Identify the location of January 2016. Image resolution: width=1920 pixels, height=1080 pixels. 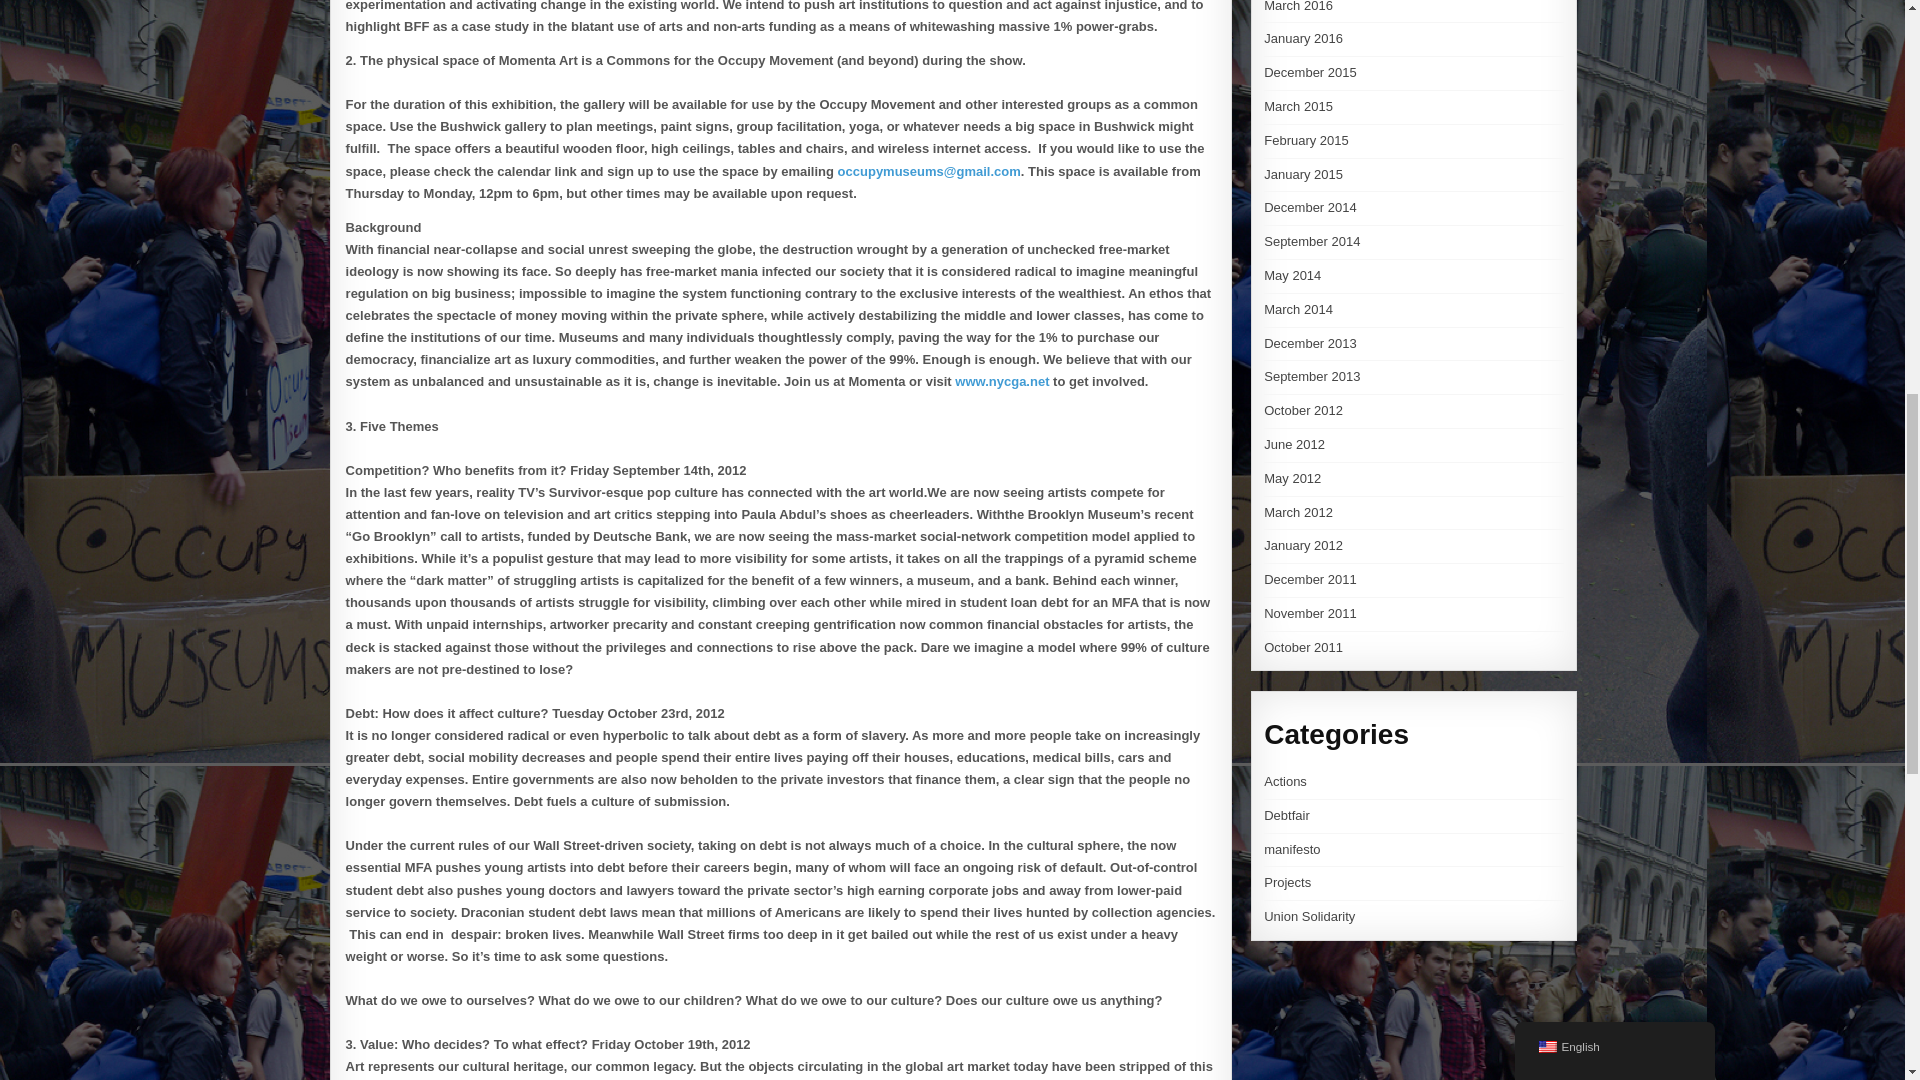
(1302, 38).